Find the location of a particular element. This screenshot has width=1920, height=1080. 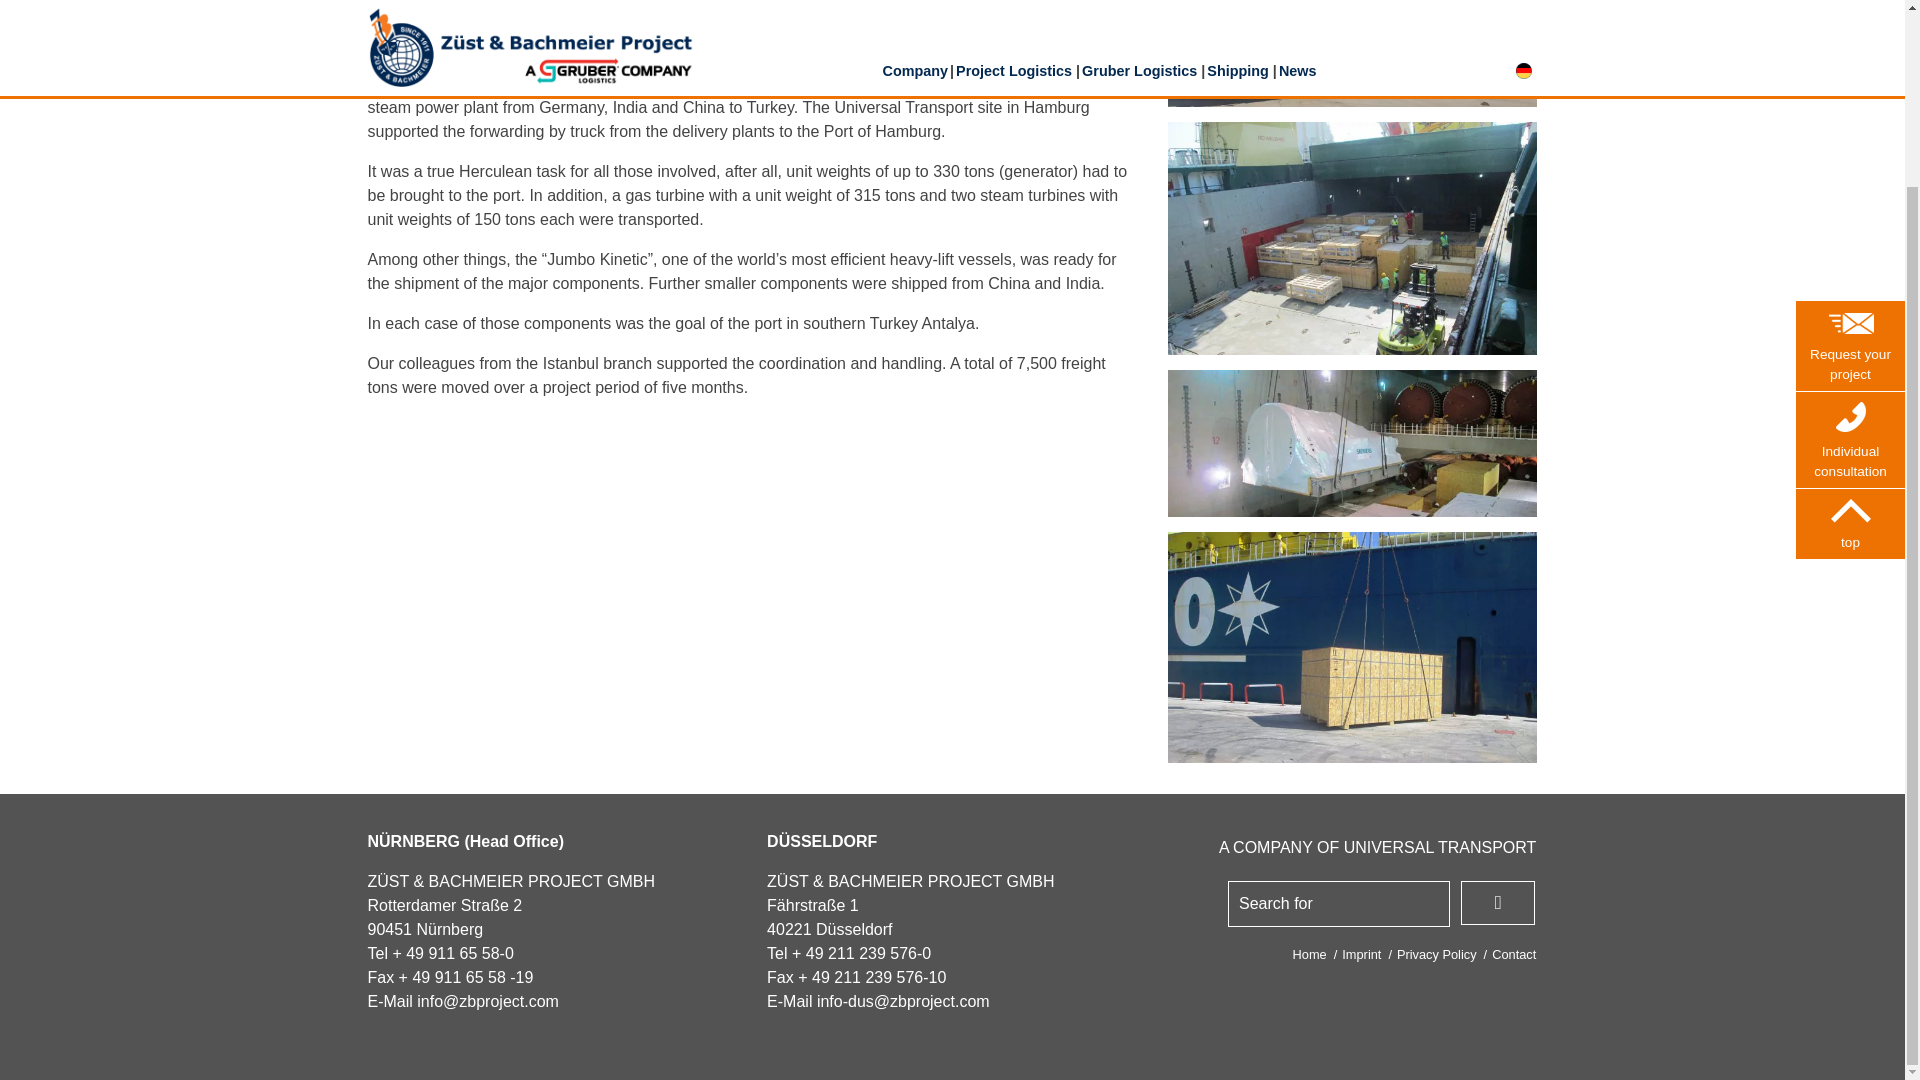

Search for is located at coordinates (1338, 904).